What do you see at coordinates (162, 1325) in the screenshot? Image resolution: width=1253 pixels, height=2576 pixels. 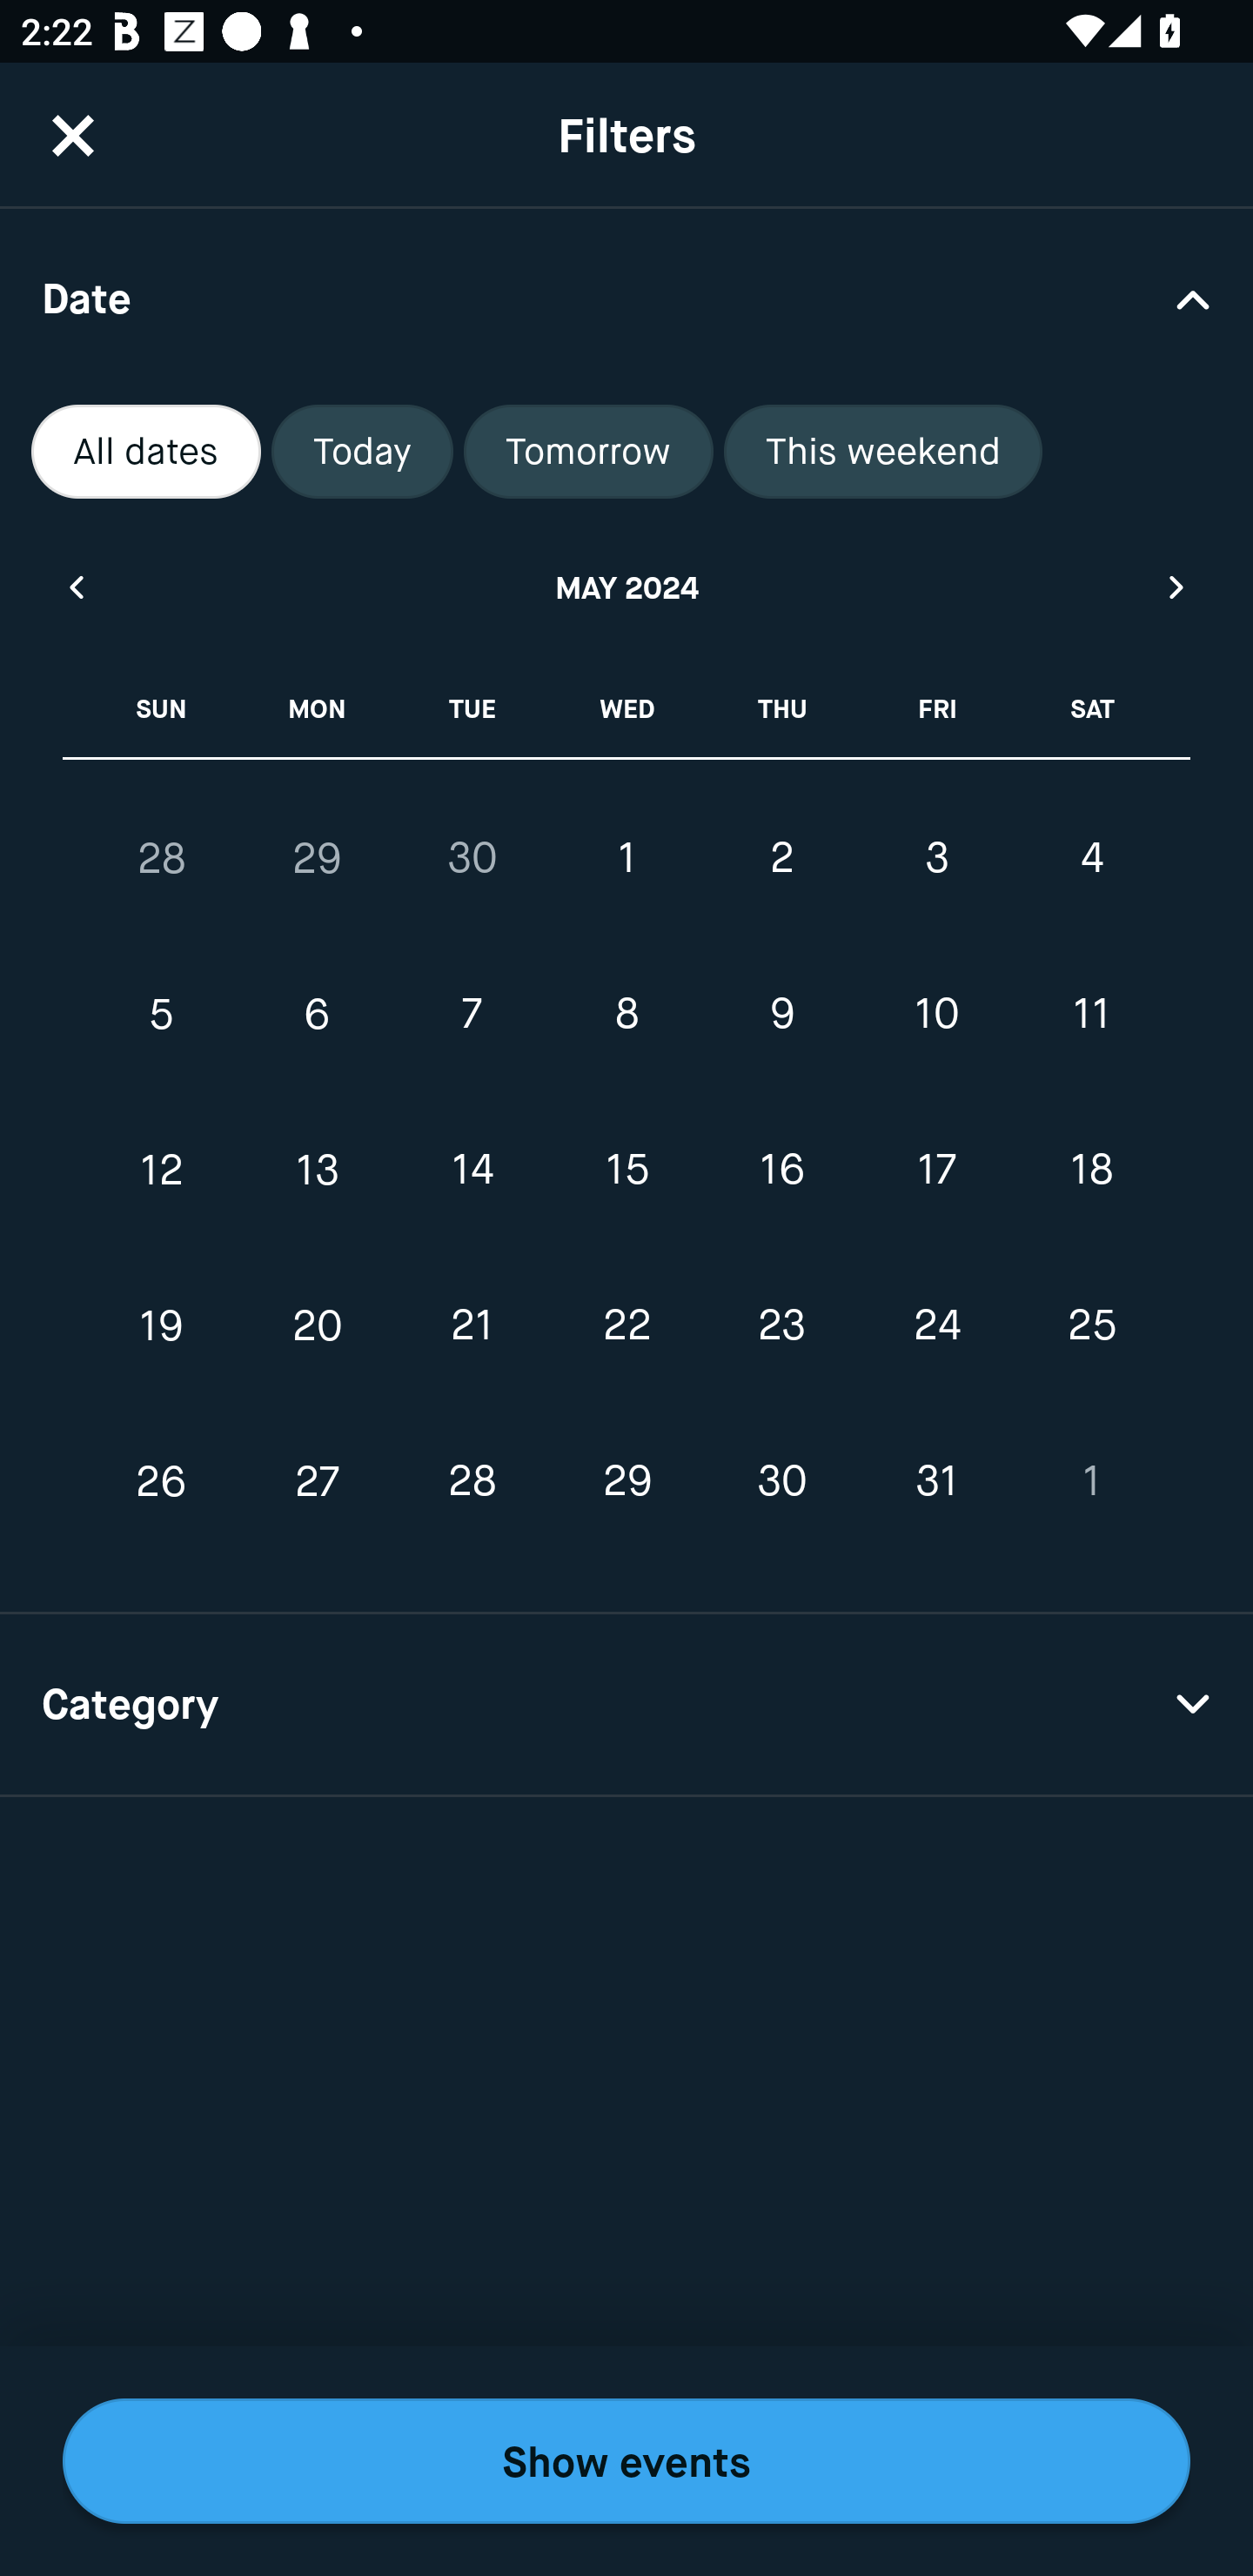 I see `19` at bounding box center [162, 1325].